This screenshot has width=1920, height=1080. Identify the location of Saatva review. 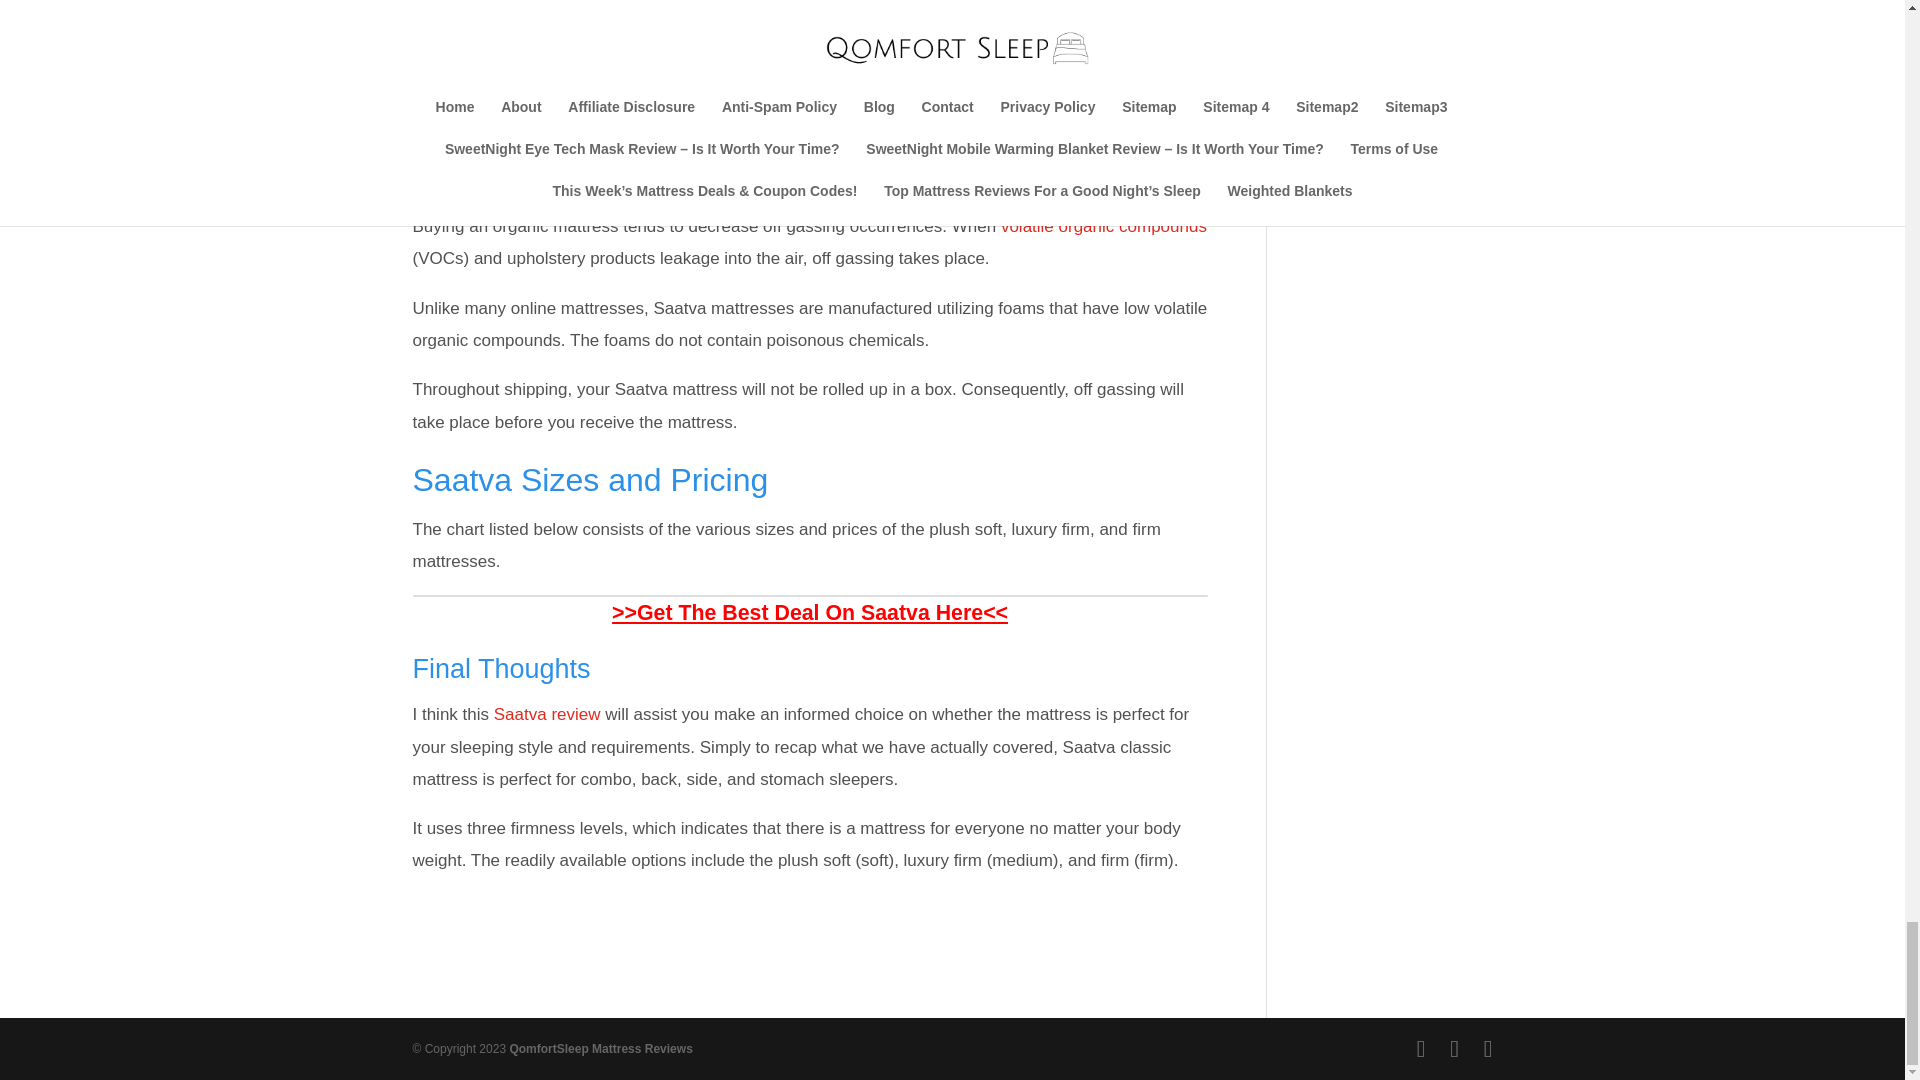
(546, 714).